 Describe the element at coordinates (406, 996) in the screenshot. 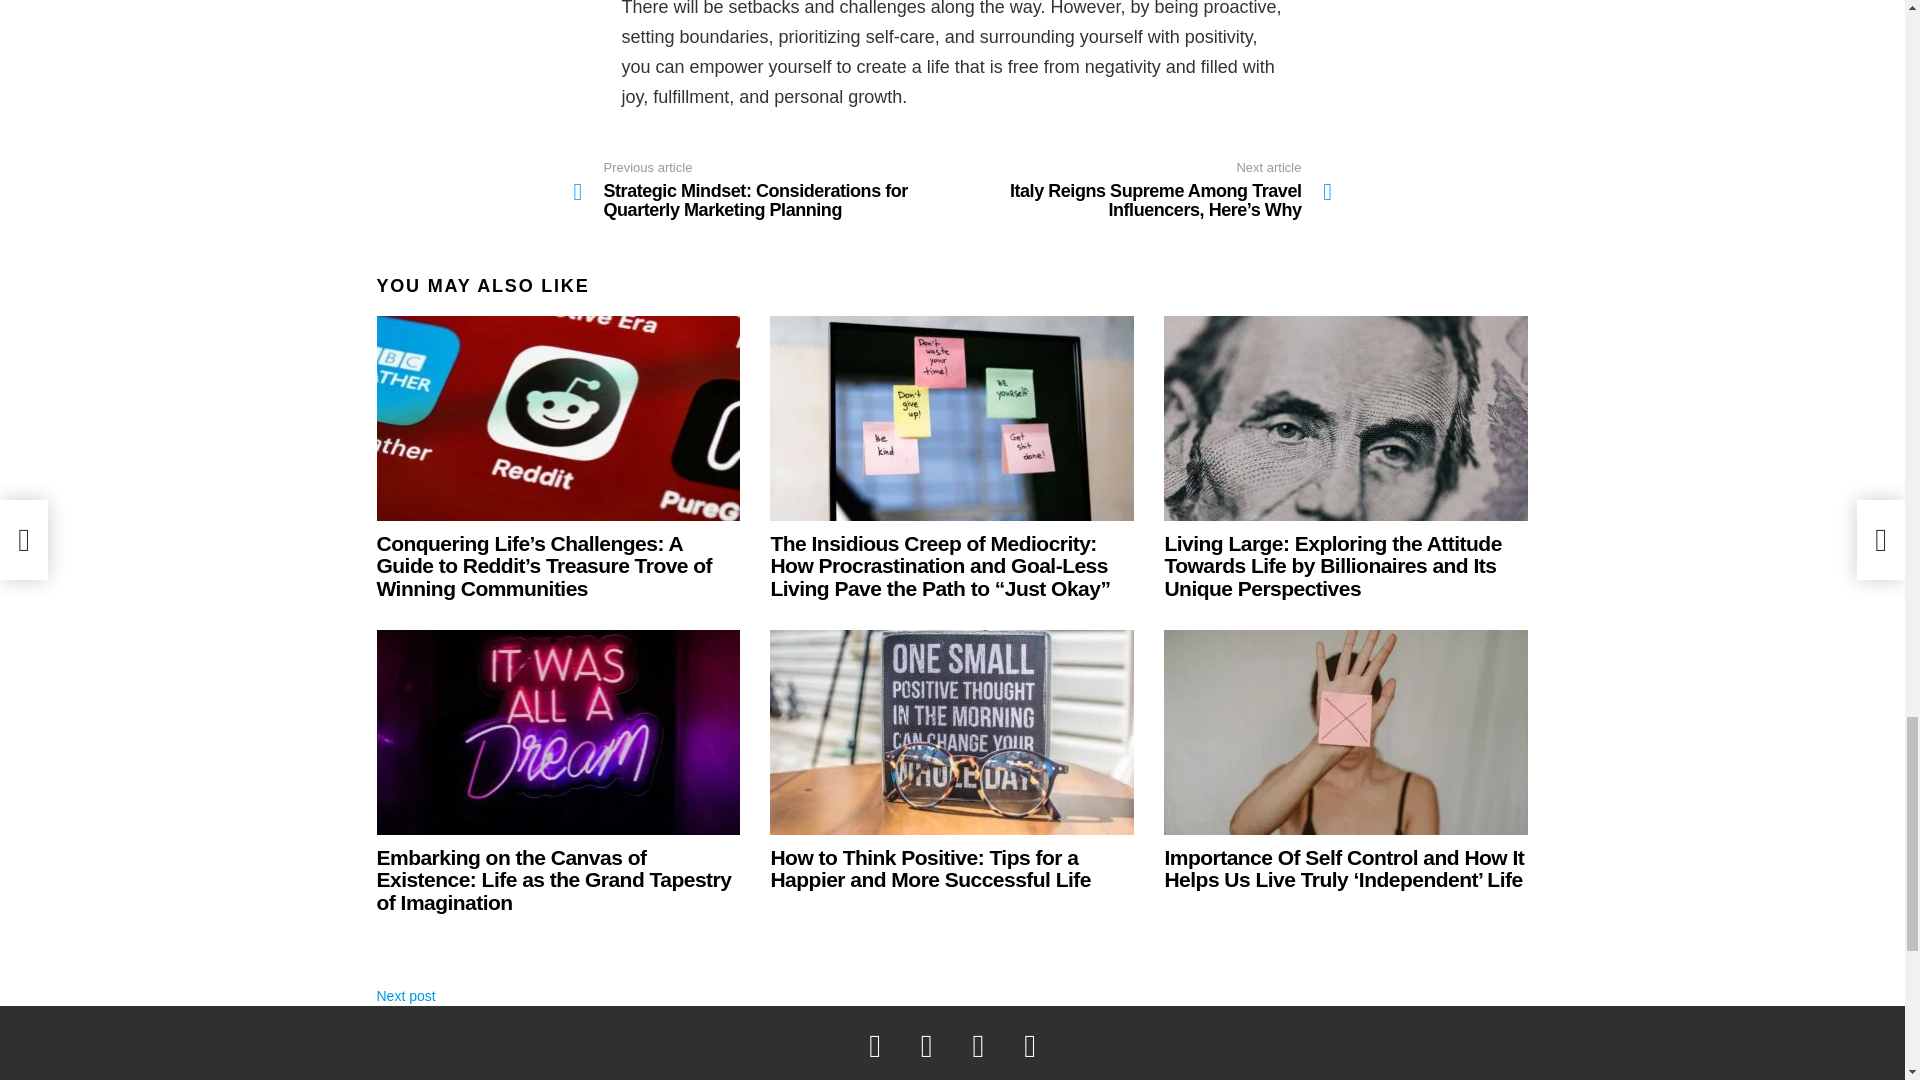

I see `Next post` at that location.